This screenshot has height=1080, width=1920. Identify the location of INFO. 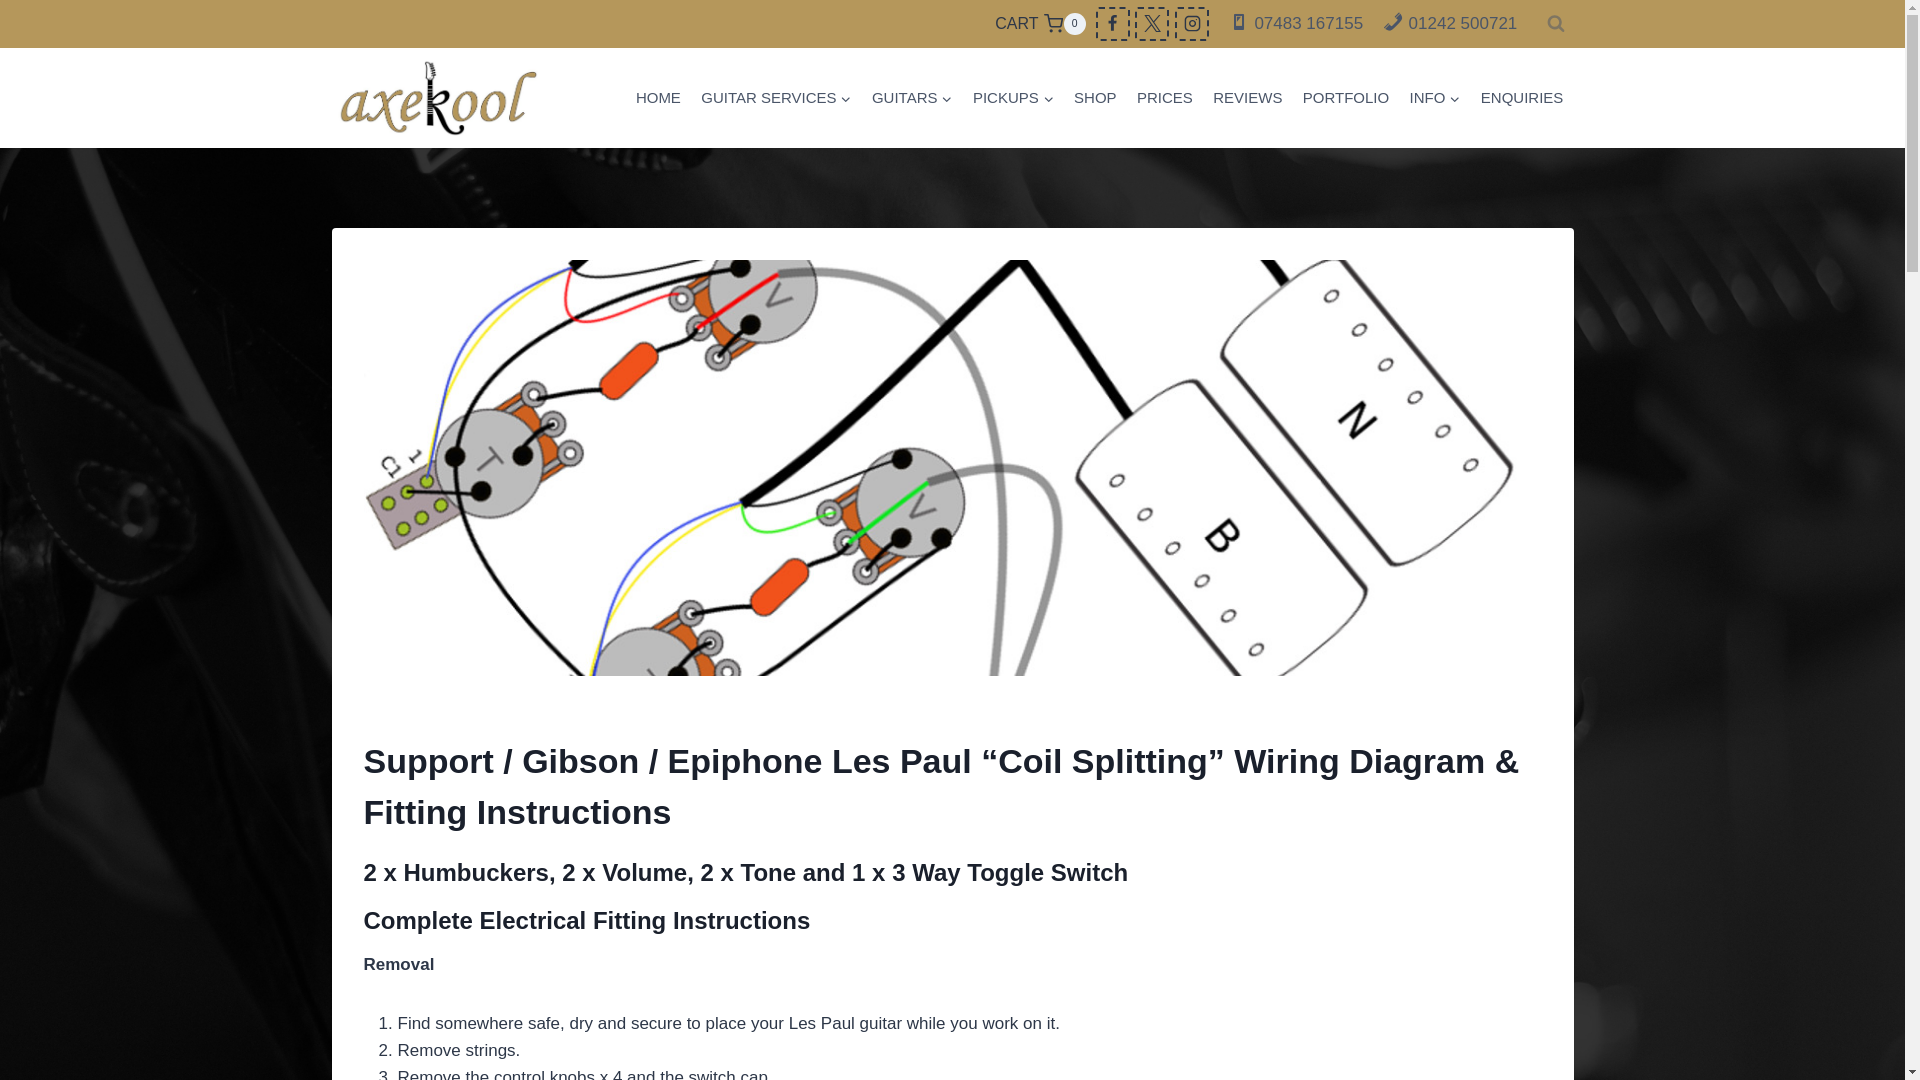
(1434, 98).